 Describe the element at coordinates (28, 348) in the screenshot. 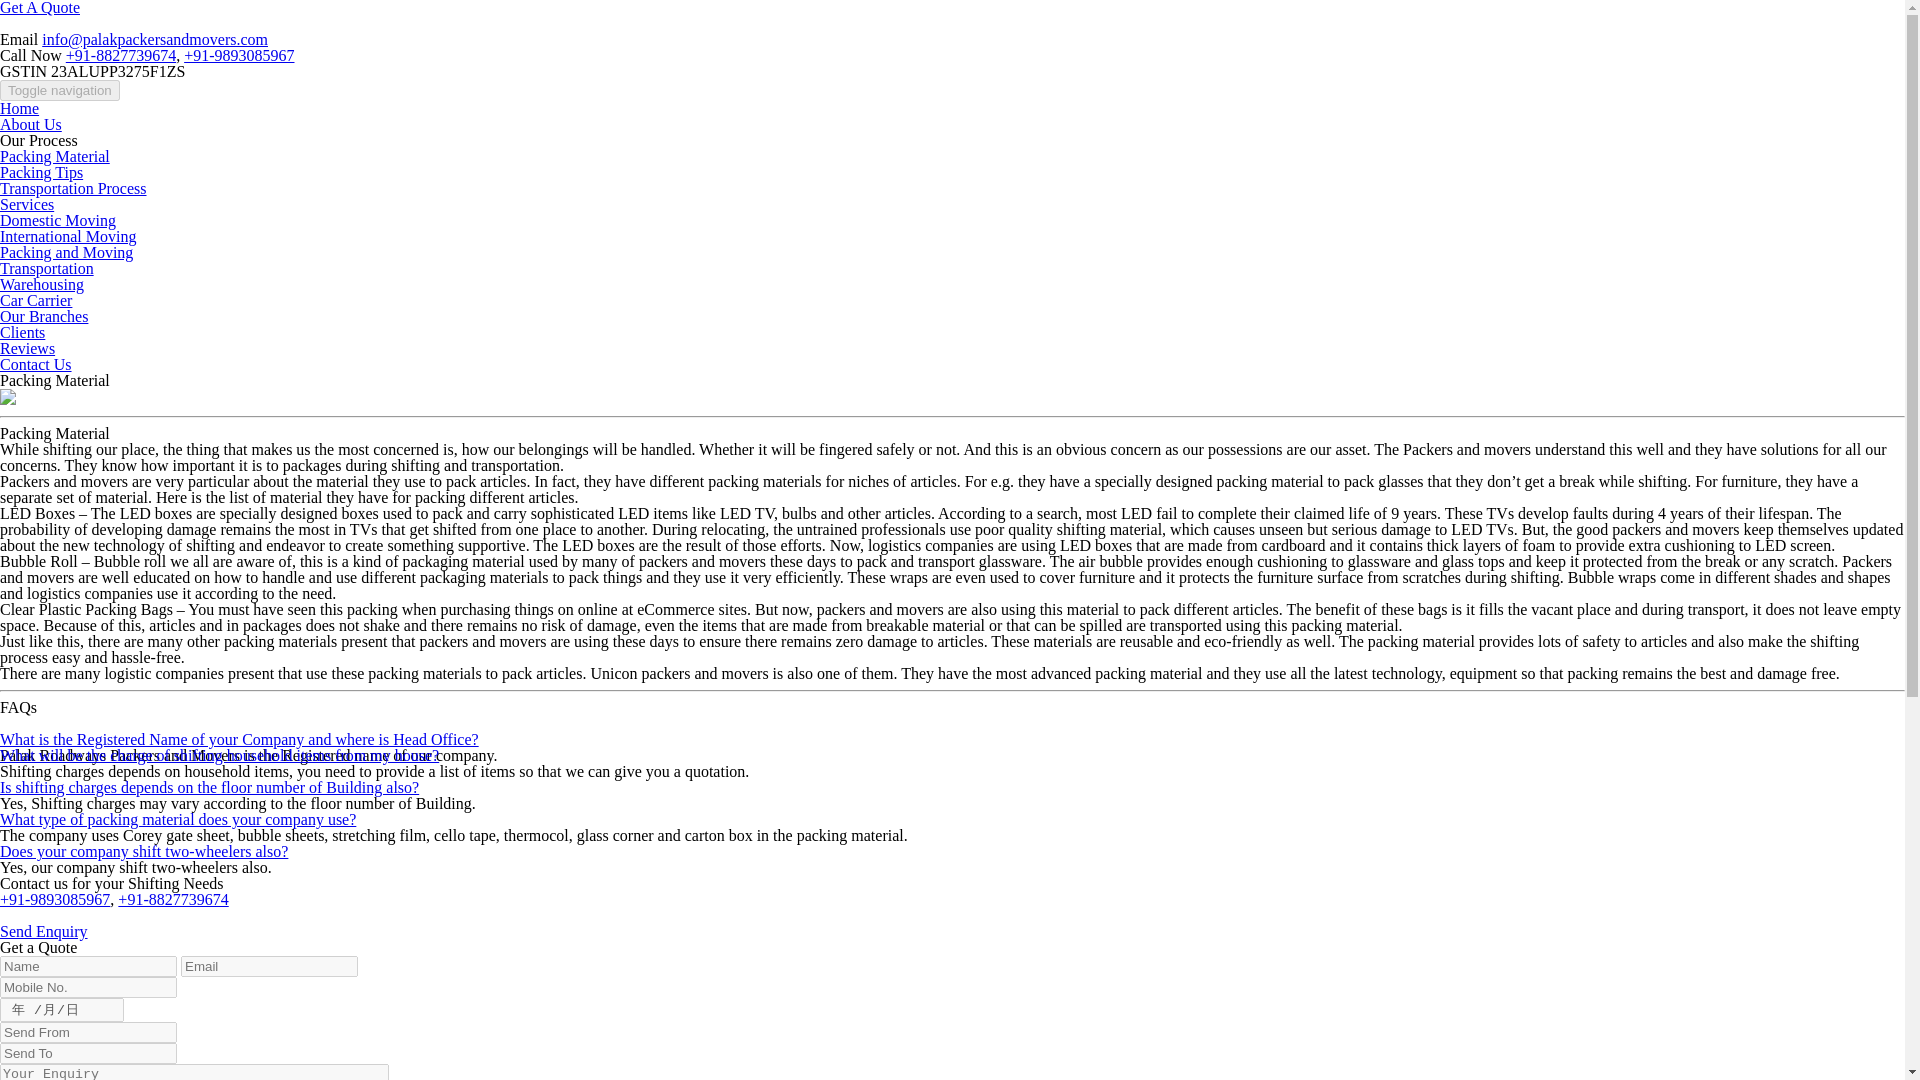

I see `Reviews` at that location.